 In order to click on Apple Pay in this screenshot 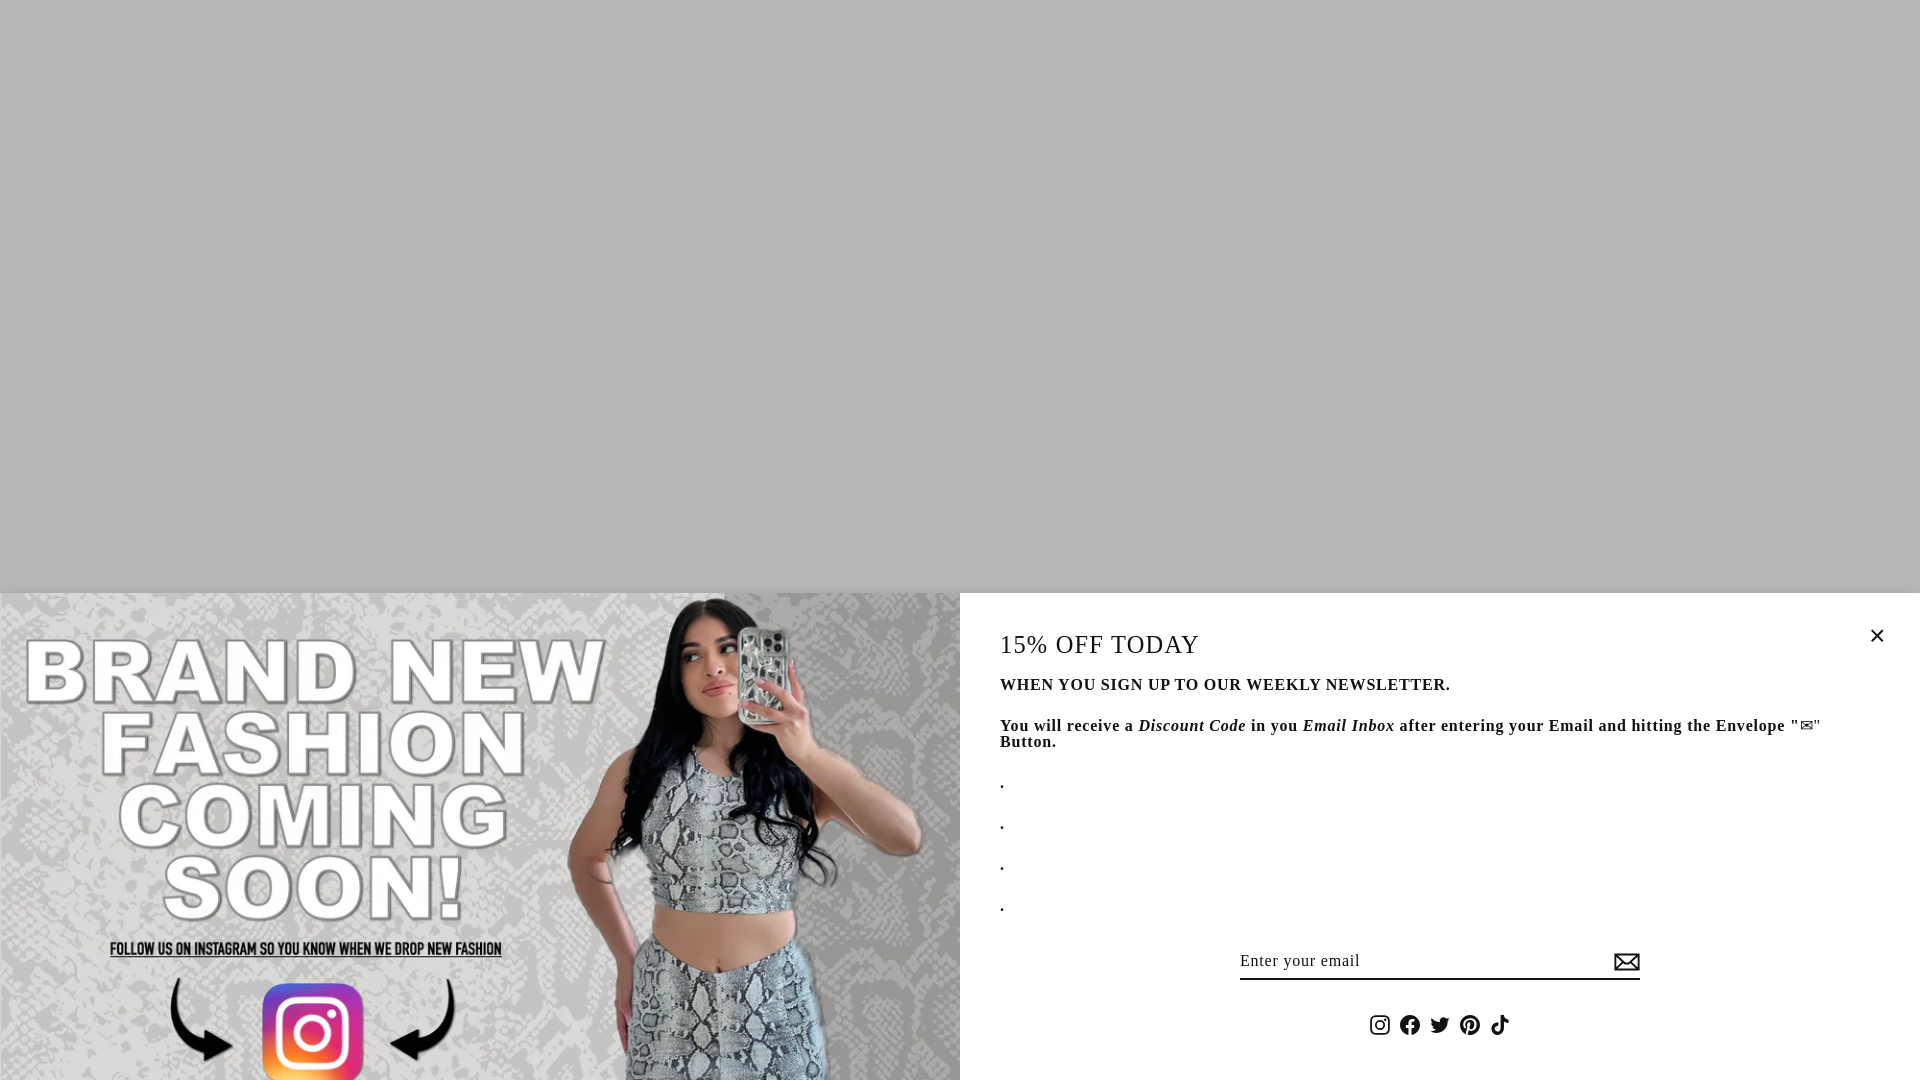, I will do `click(821, 1034)`.